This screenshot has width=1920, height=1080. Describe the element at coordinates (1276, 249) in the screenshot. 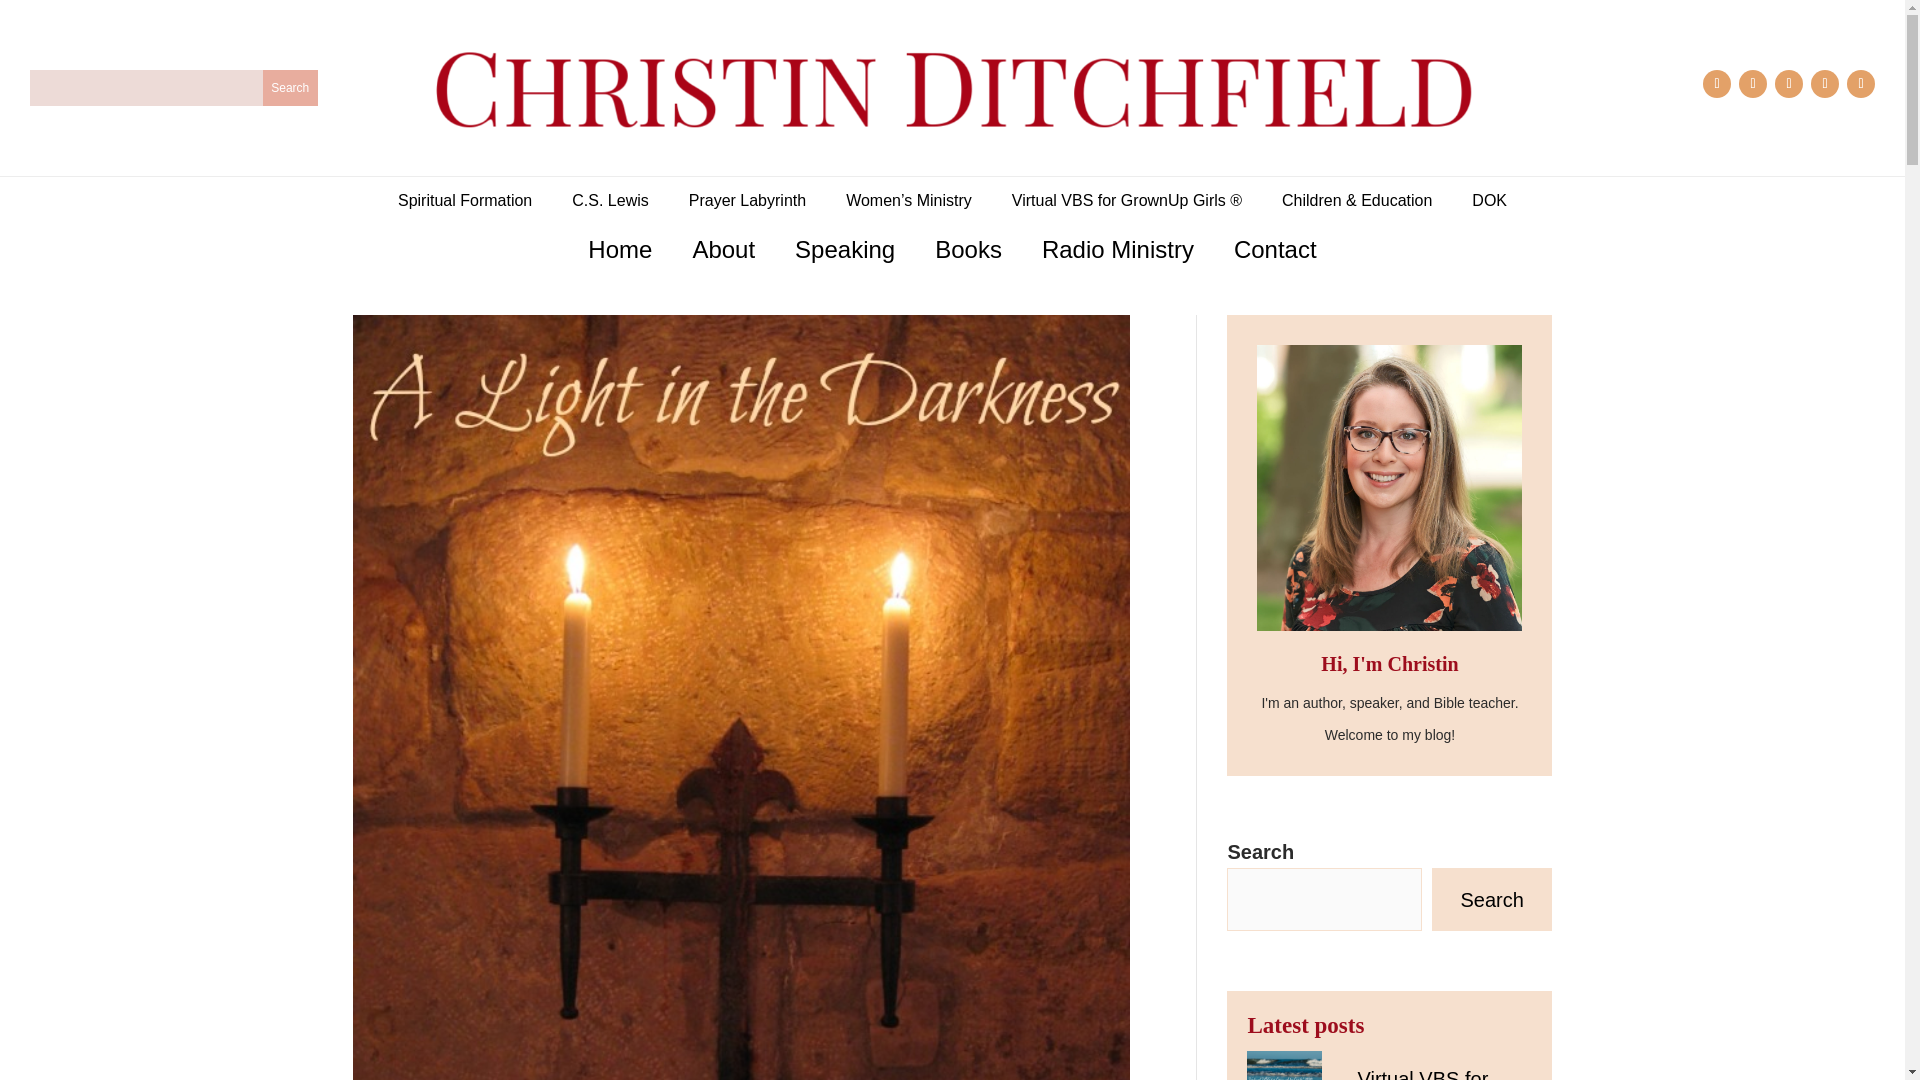

I see `Contact` at that location.